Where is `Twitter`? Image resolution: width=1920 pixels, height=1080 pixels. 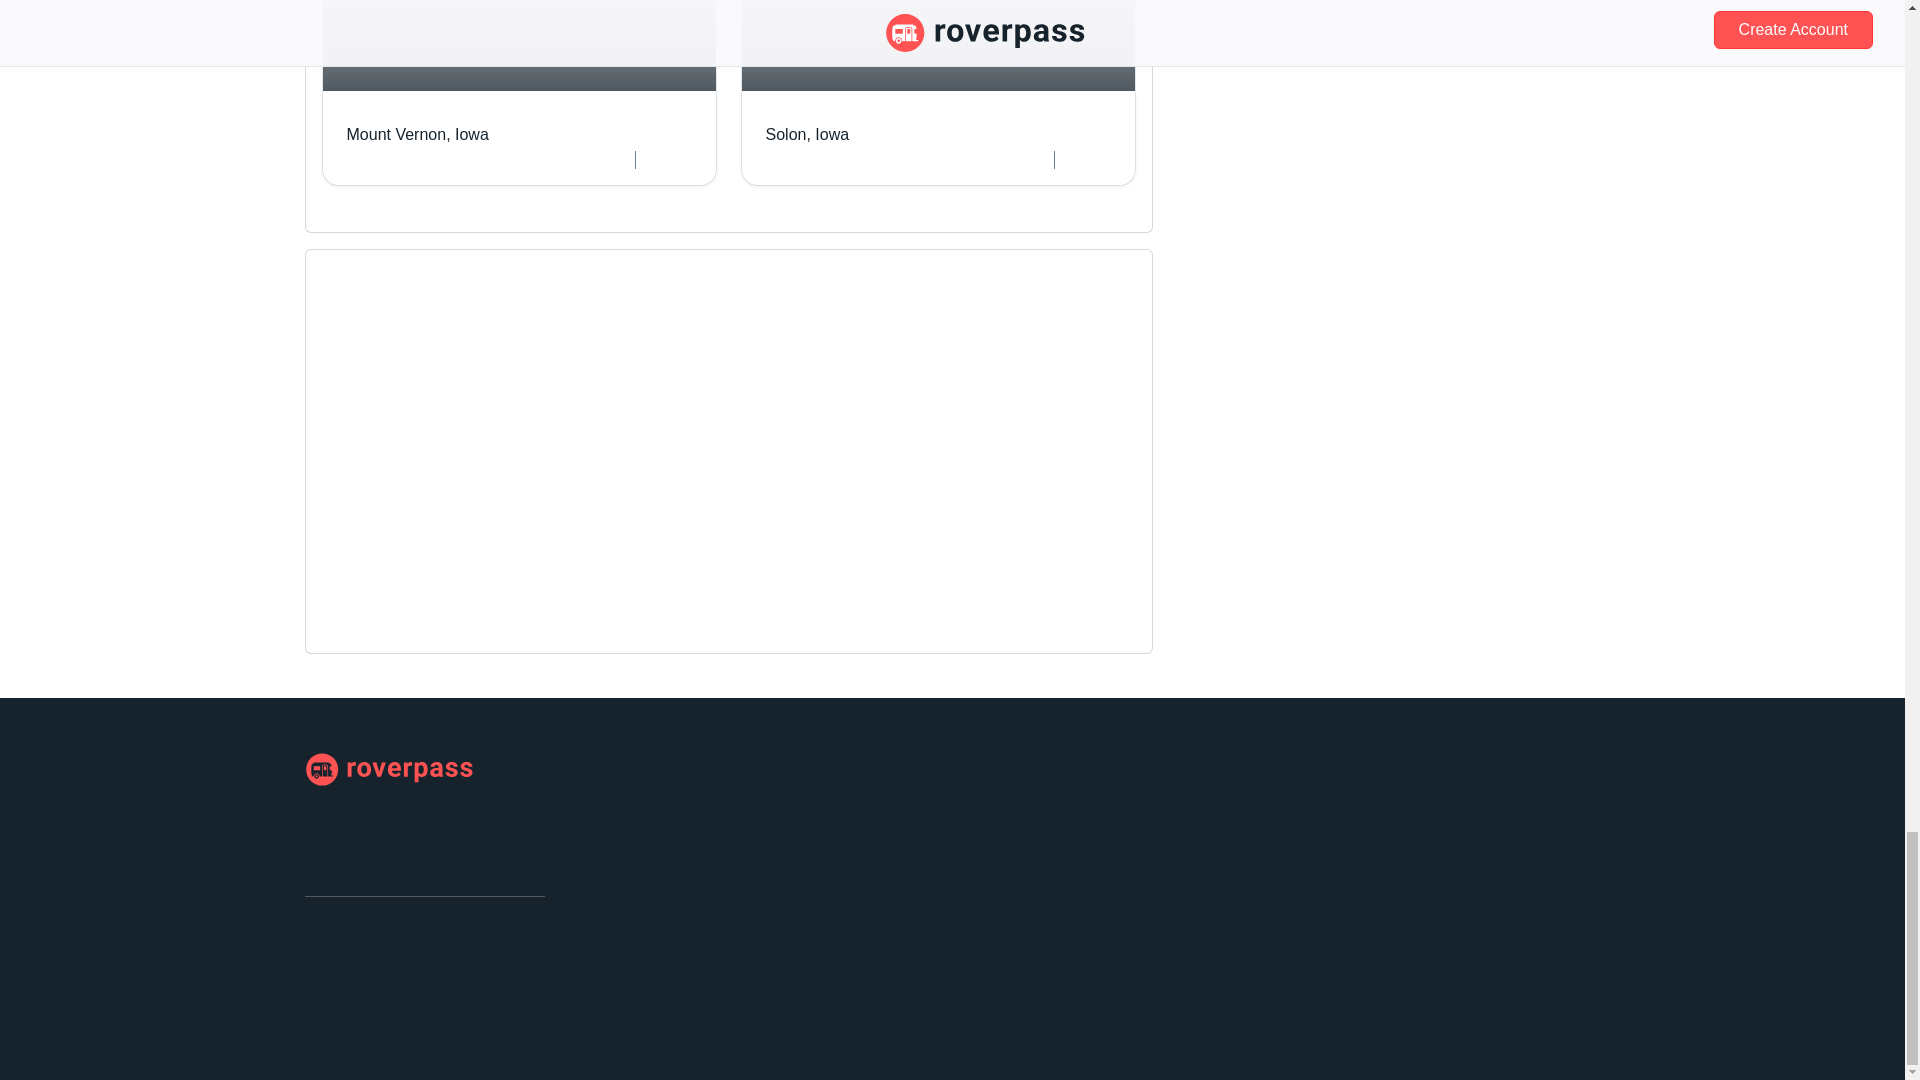 Twitter is located at coordinates (352, 938).